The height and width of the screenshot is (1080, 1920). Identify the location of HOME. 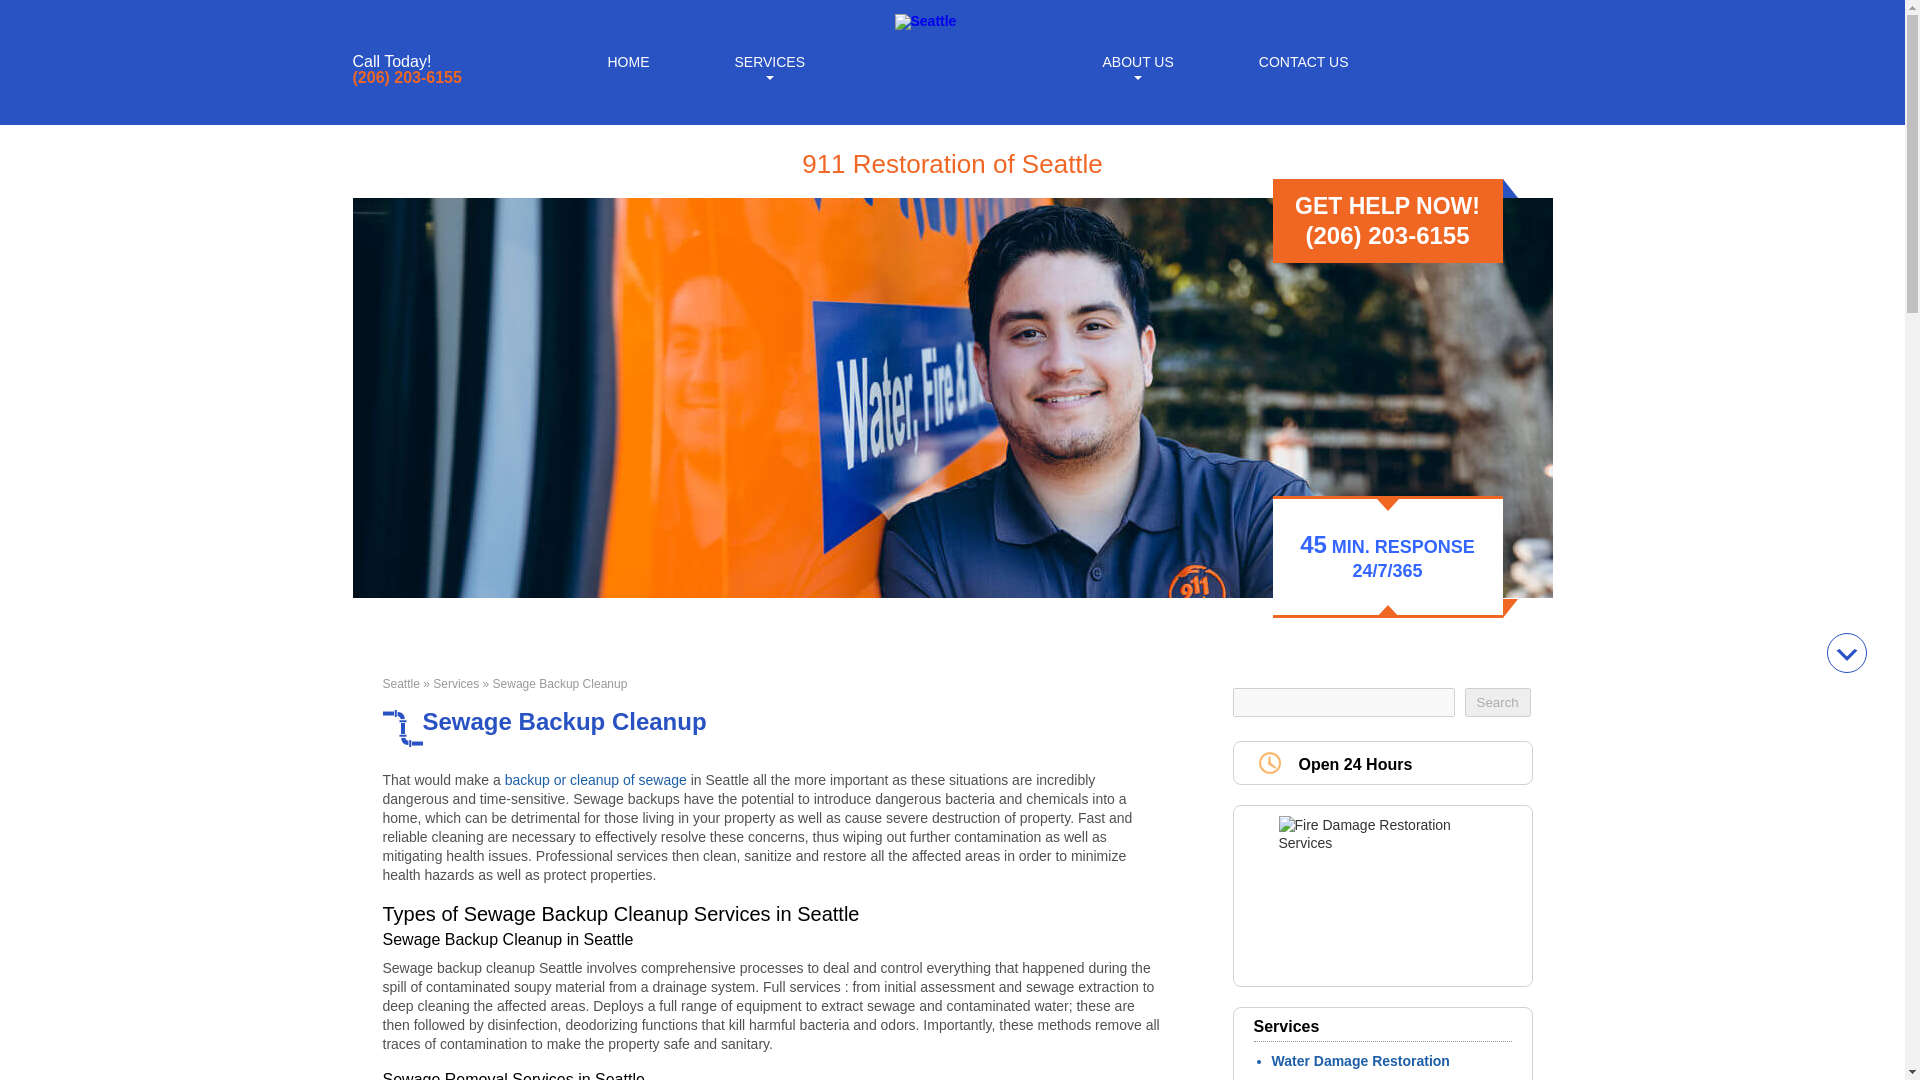
(628, 60).